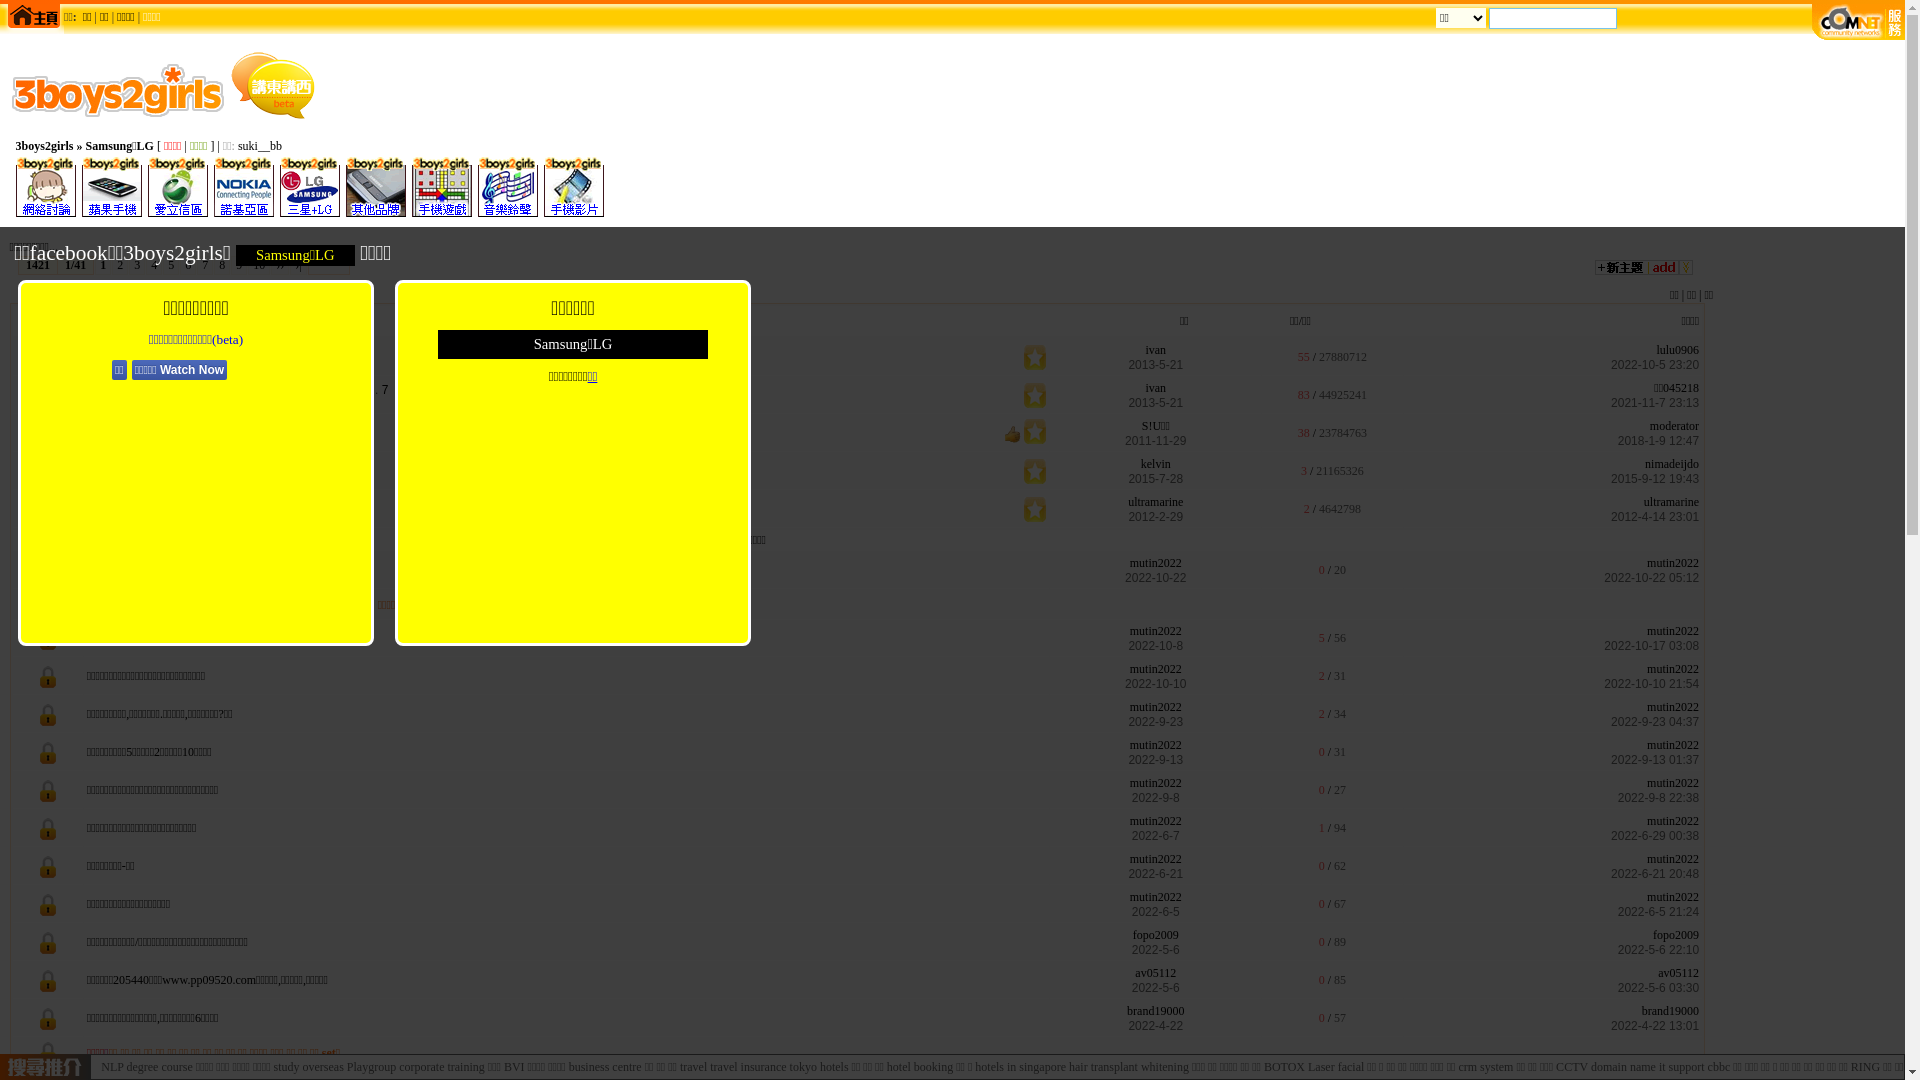 The height and width of the screenshot is (1080, 1920). I want to click on 3, so click(308, 426).